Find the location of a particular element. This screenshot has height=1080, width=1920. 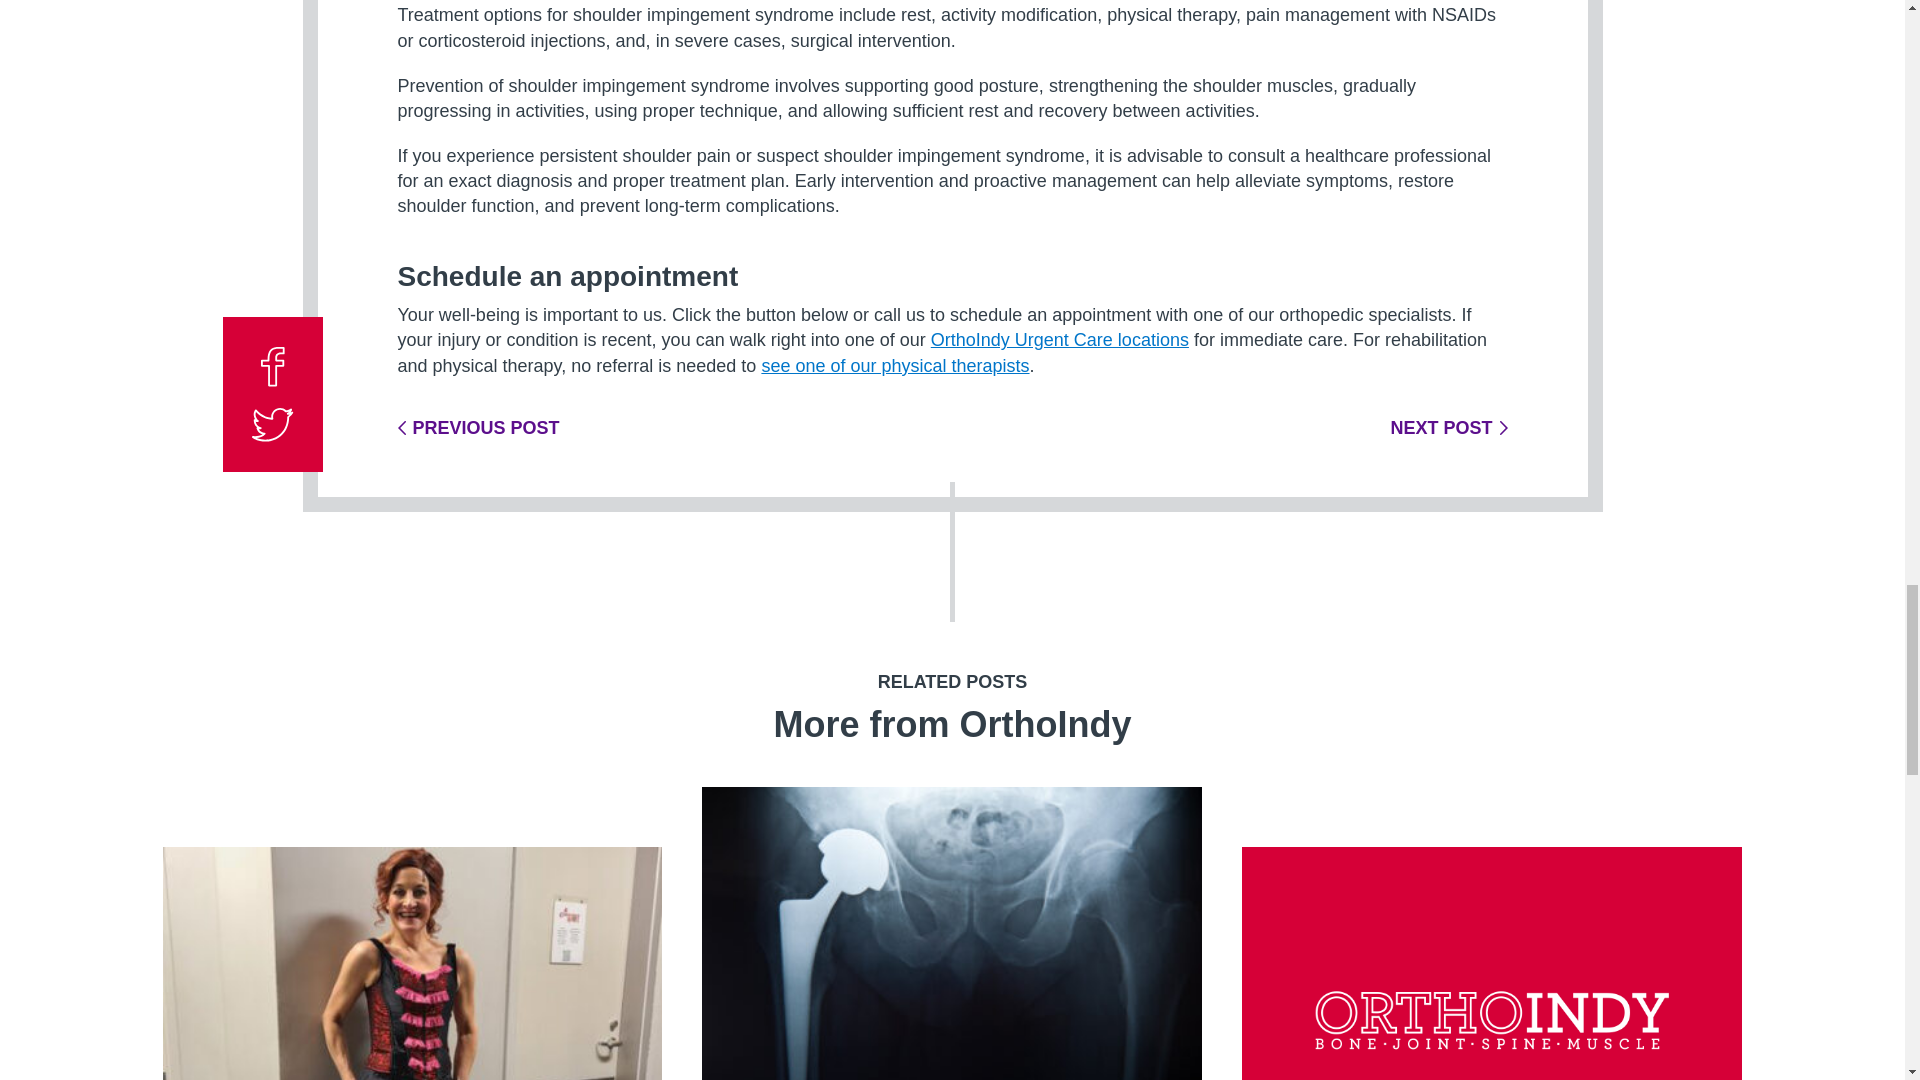

Rheumatoid Arthritis Patient Finally Gets the Help She Needs is located at coordinates (952, 934).